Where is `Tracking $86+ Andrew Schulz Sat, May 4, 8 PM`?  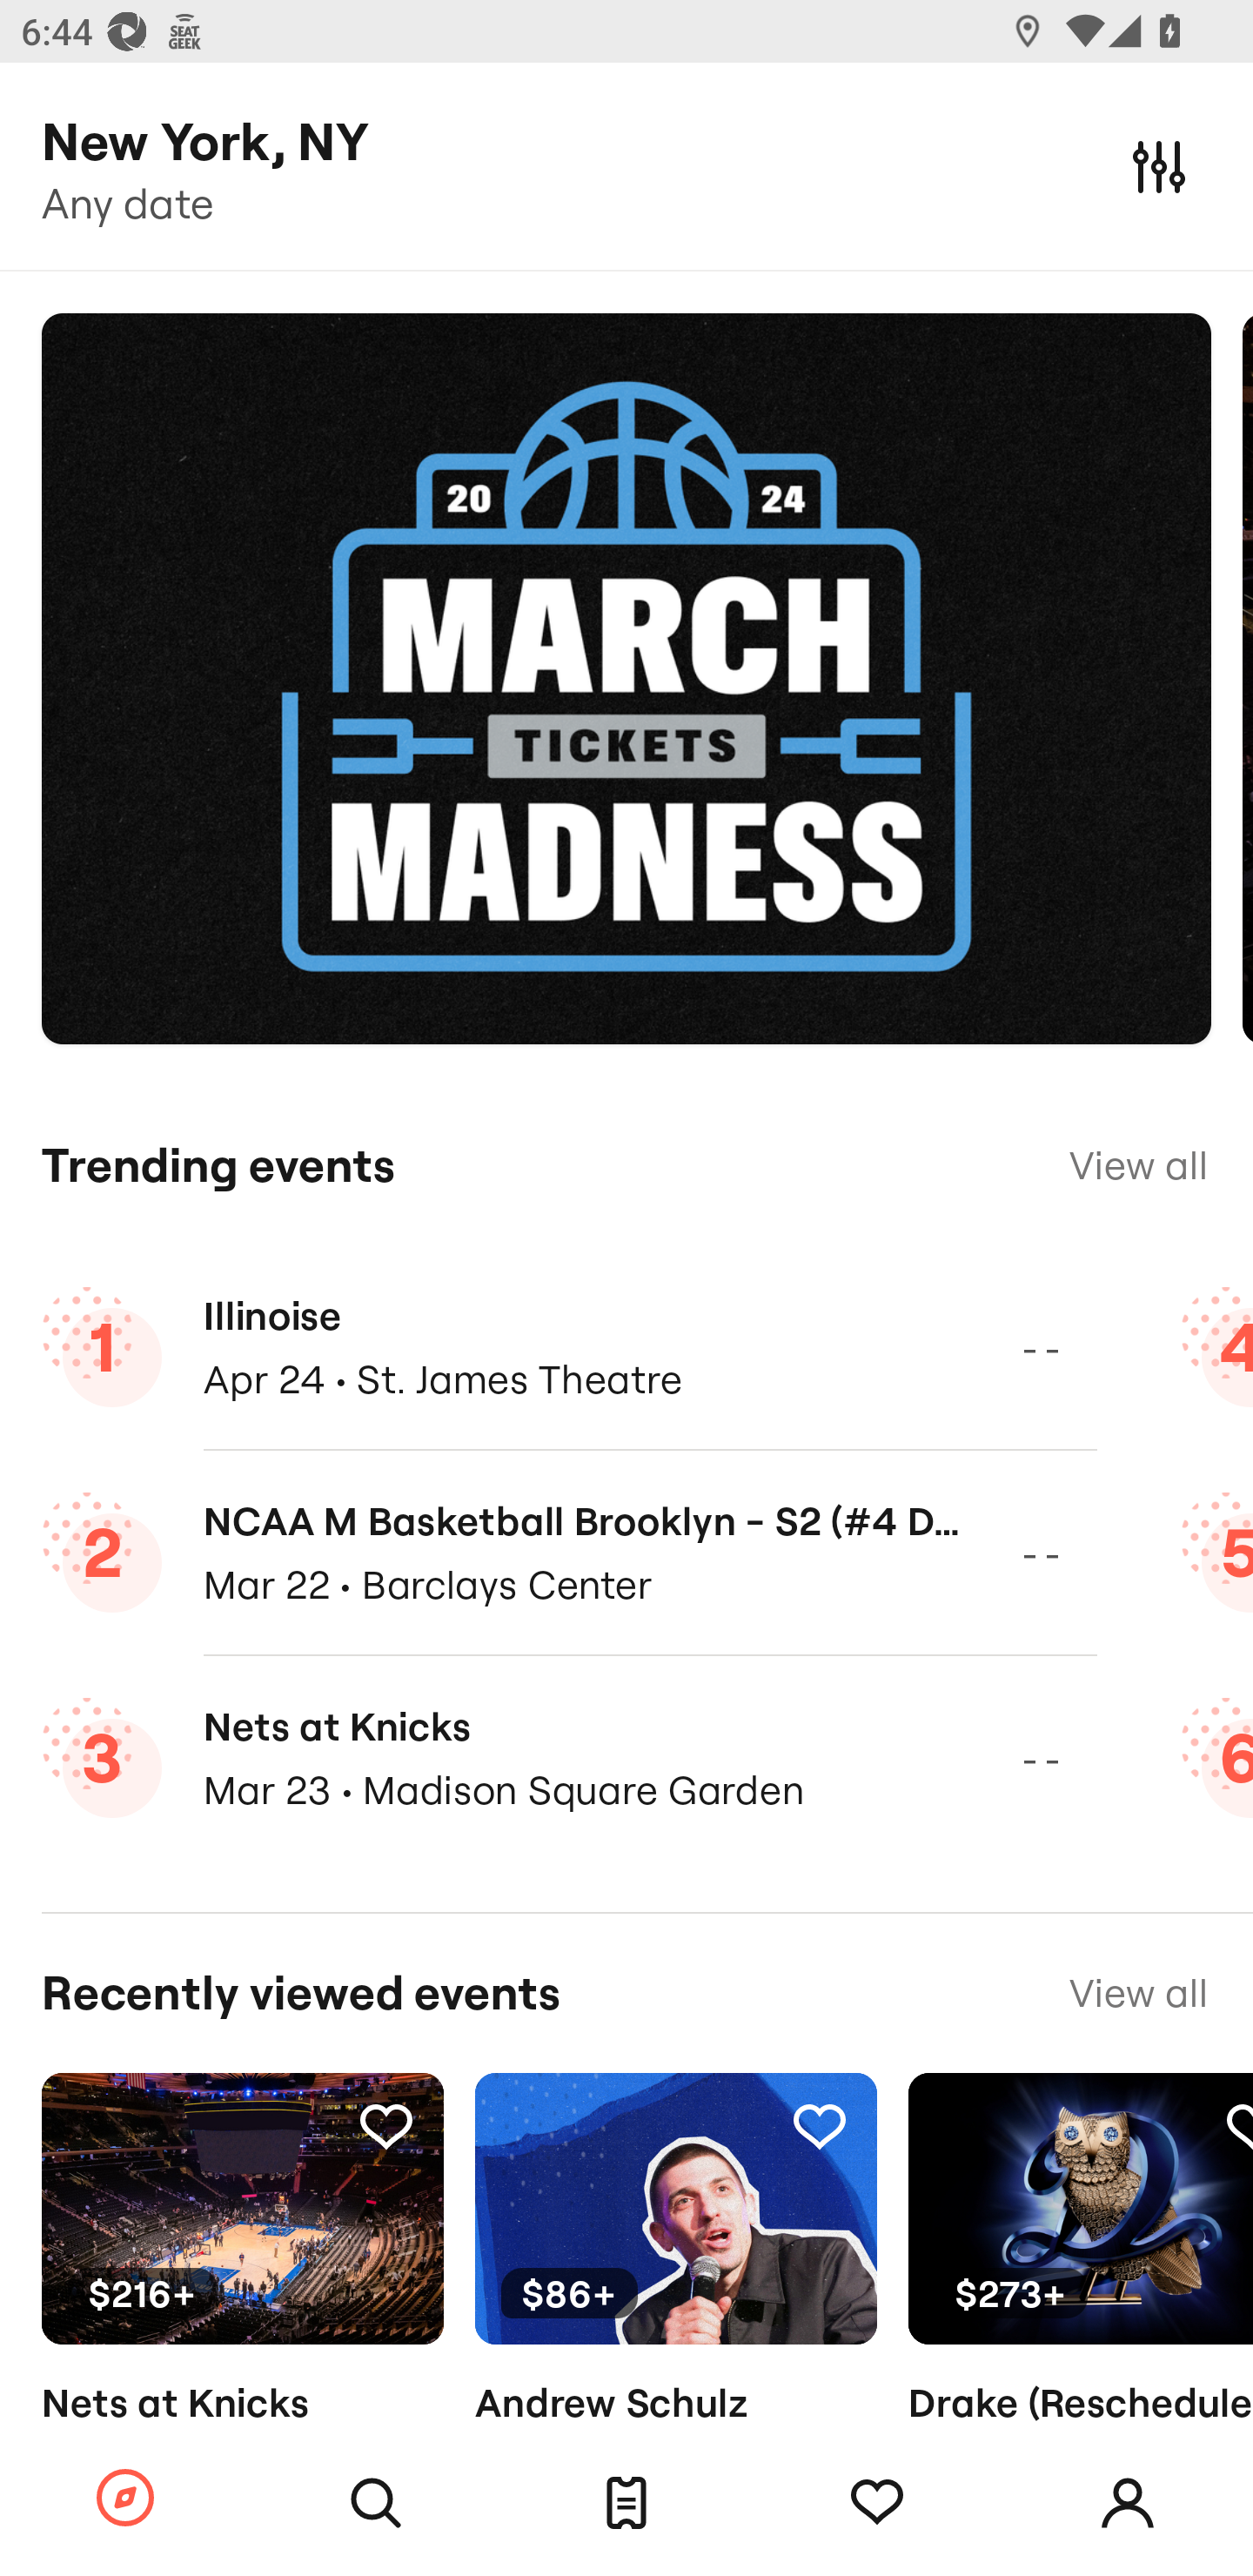
Tracking $86+ Andrew Schulz Sat, May 4, 8 PM is located at coordinates (675, 2298).